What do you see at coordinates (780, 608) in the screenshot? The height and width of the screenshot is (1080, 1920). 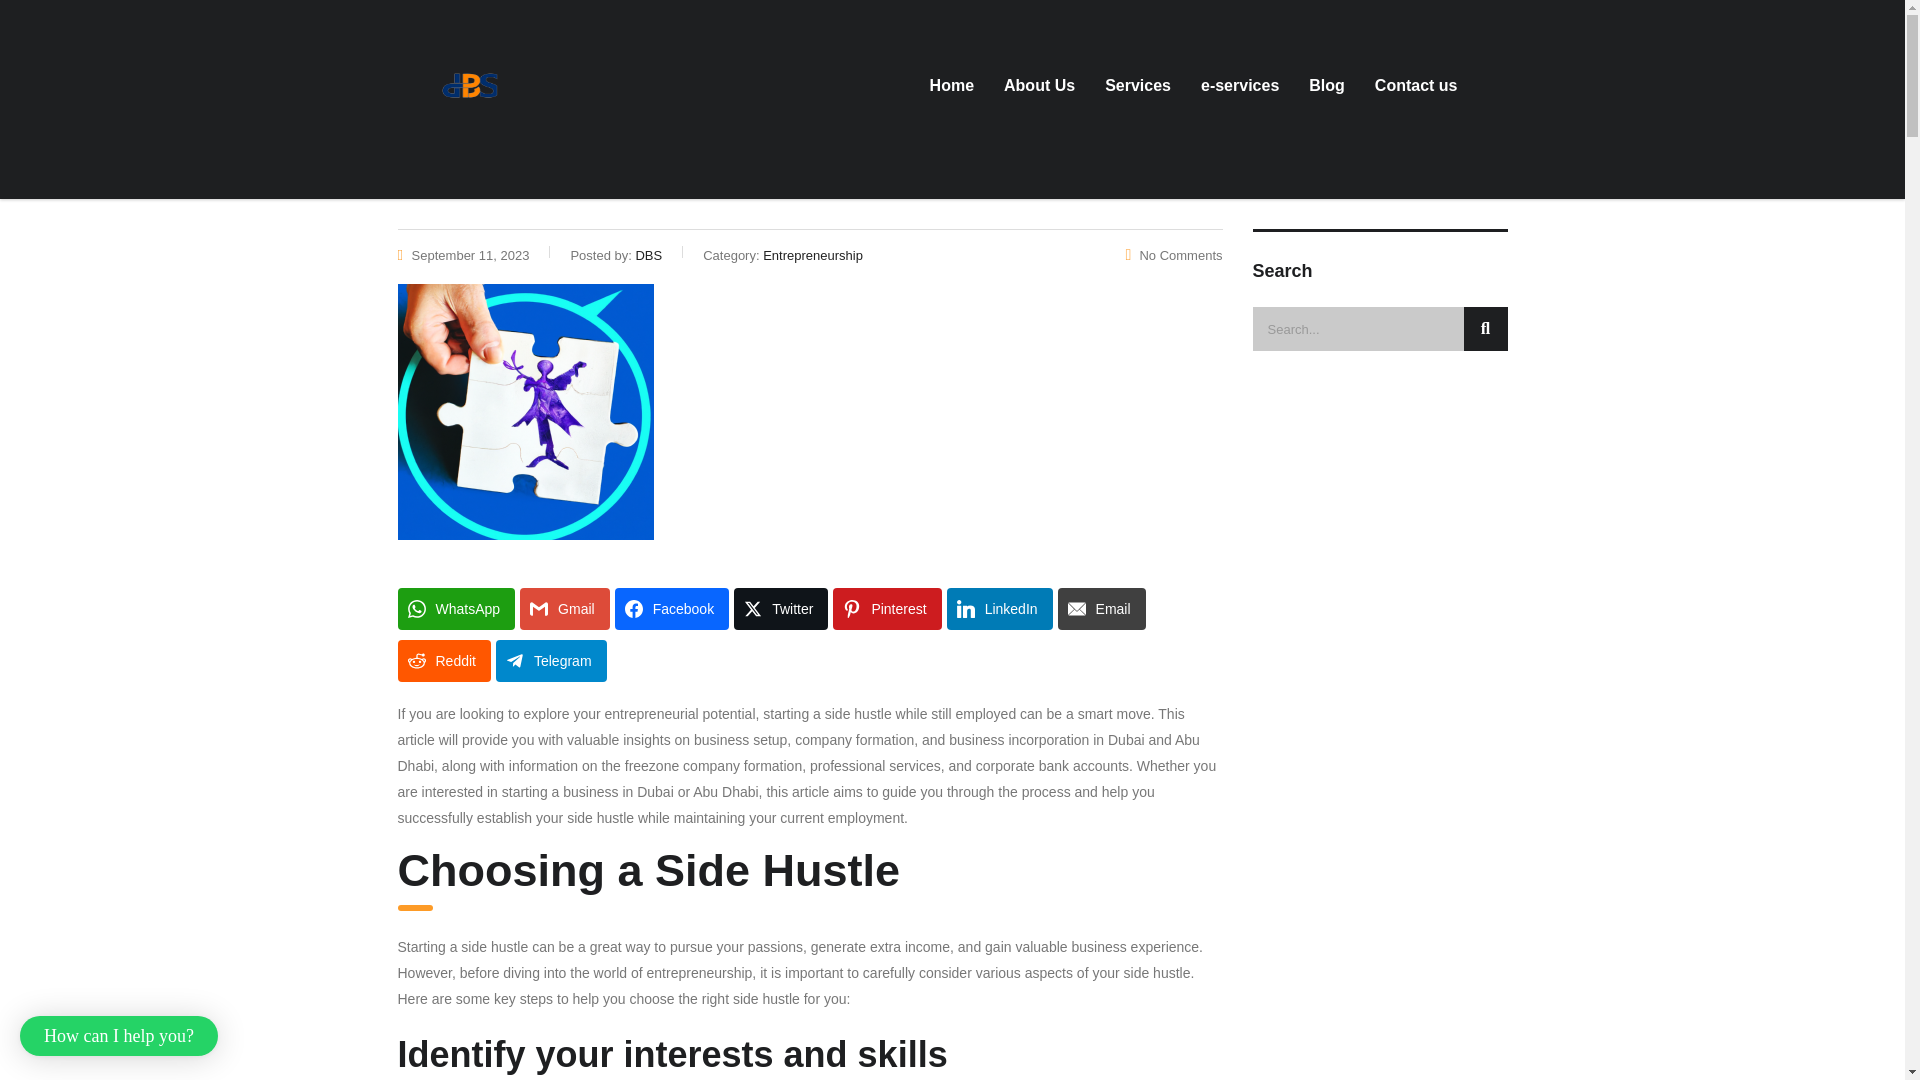 I see `Share on Twitter` at bounding box center [780, 608].